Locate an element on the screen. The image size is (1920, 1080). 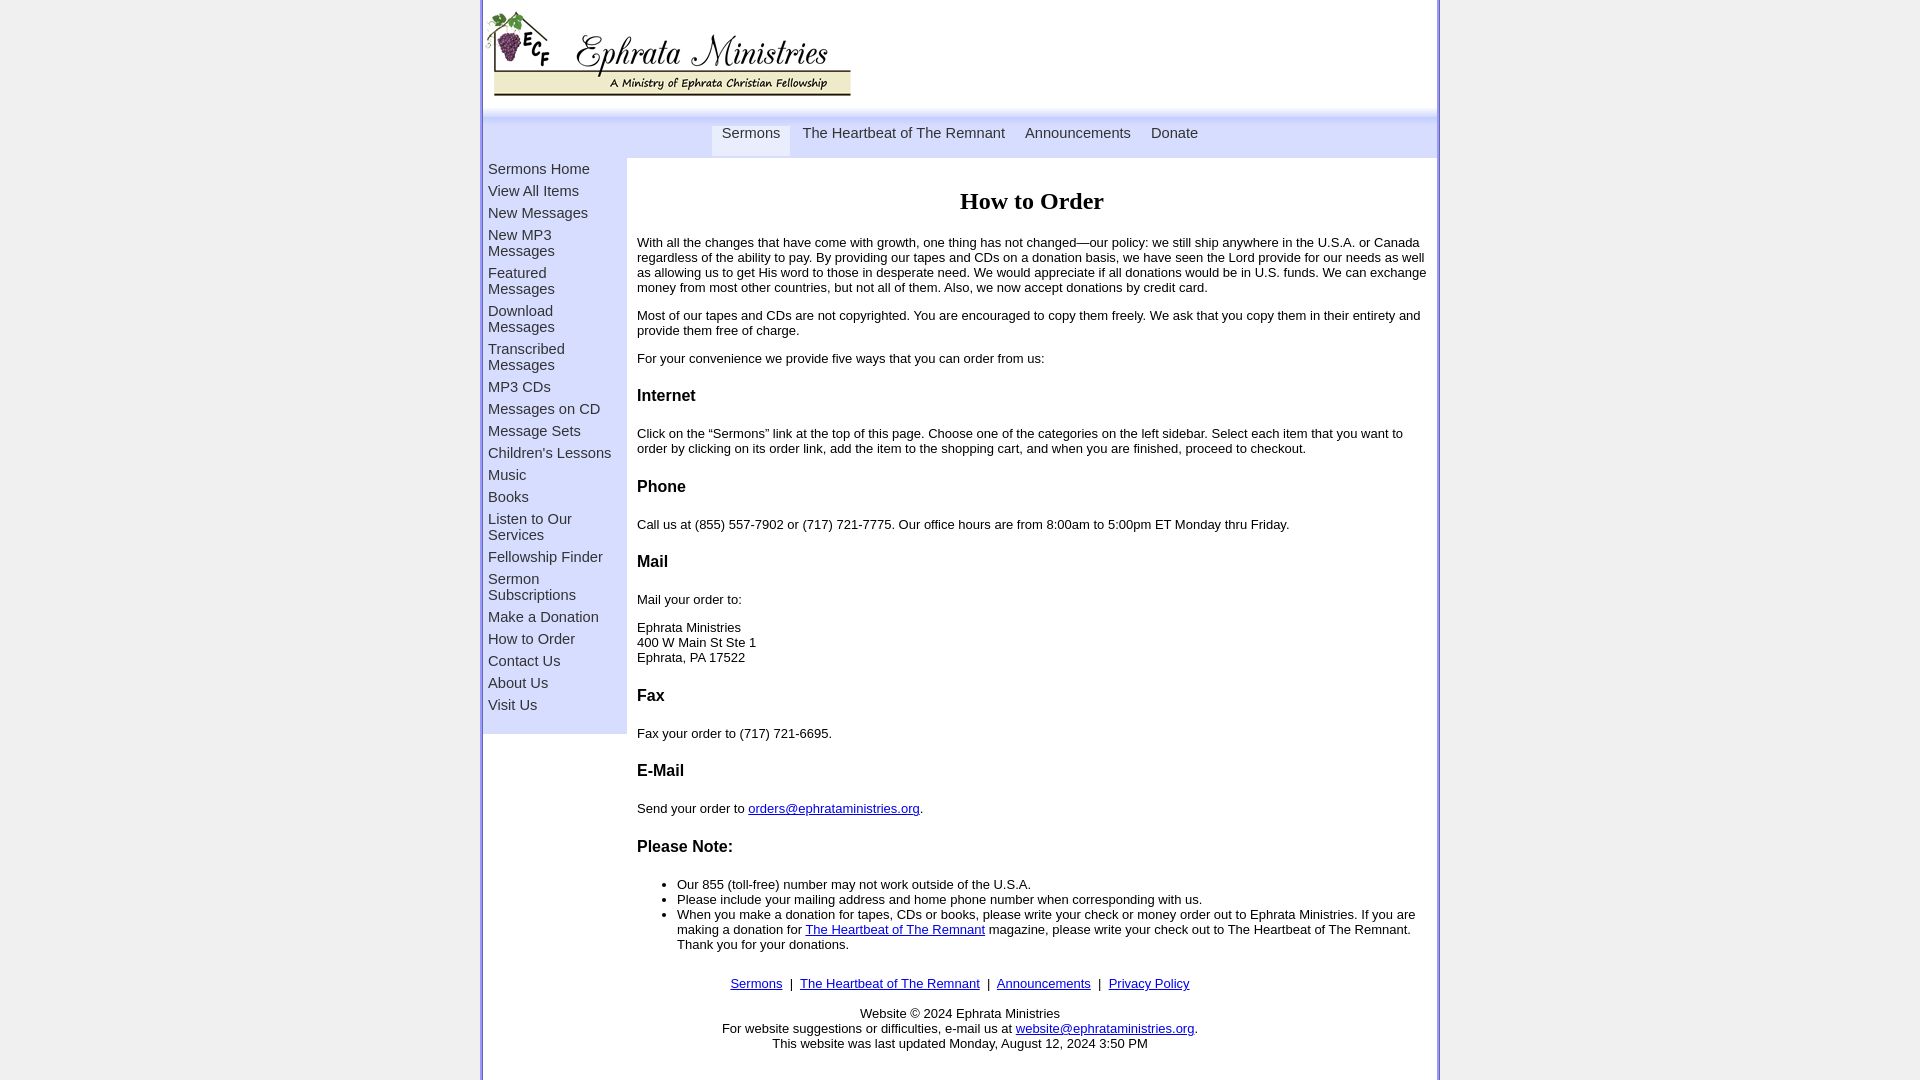
Visit Us is located at coordinates (550, 704).